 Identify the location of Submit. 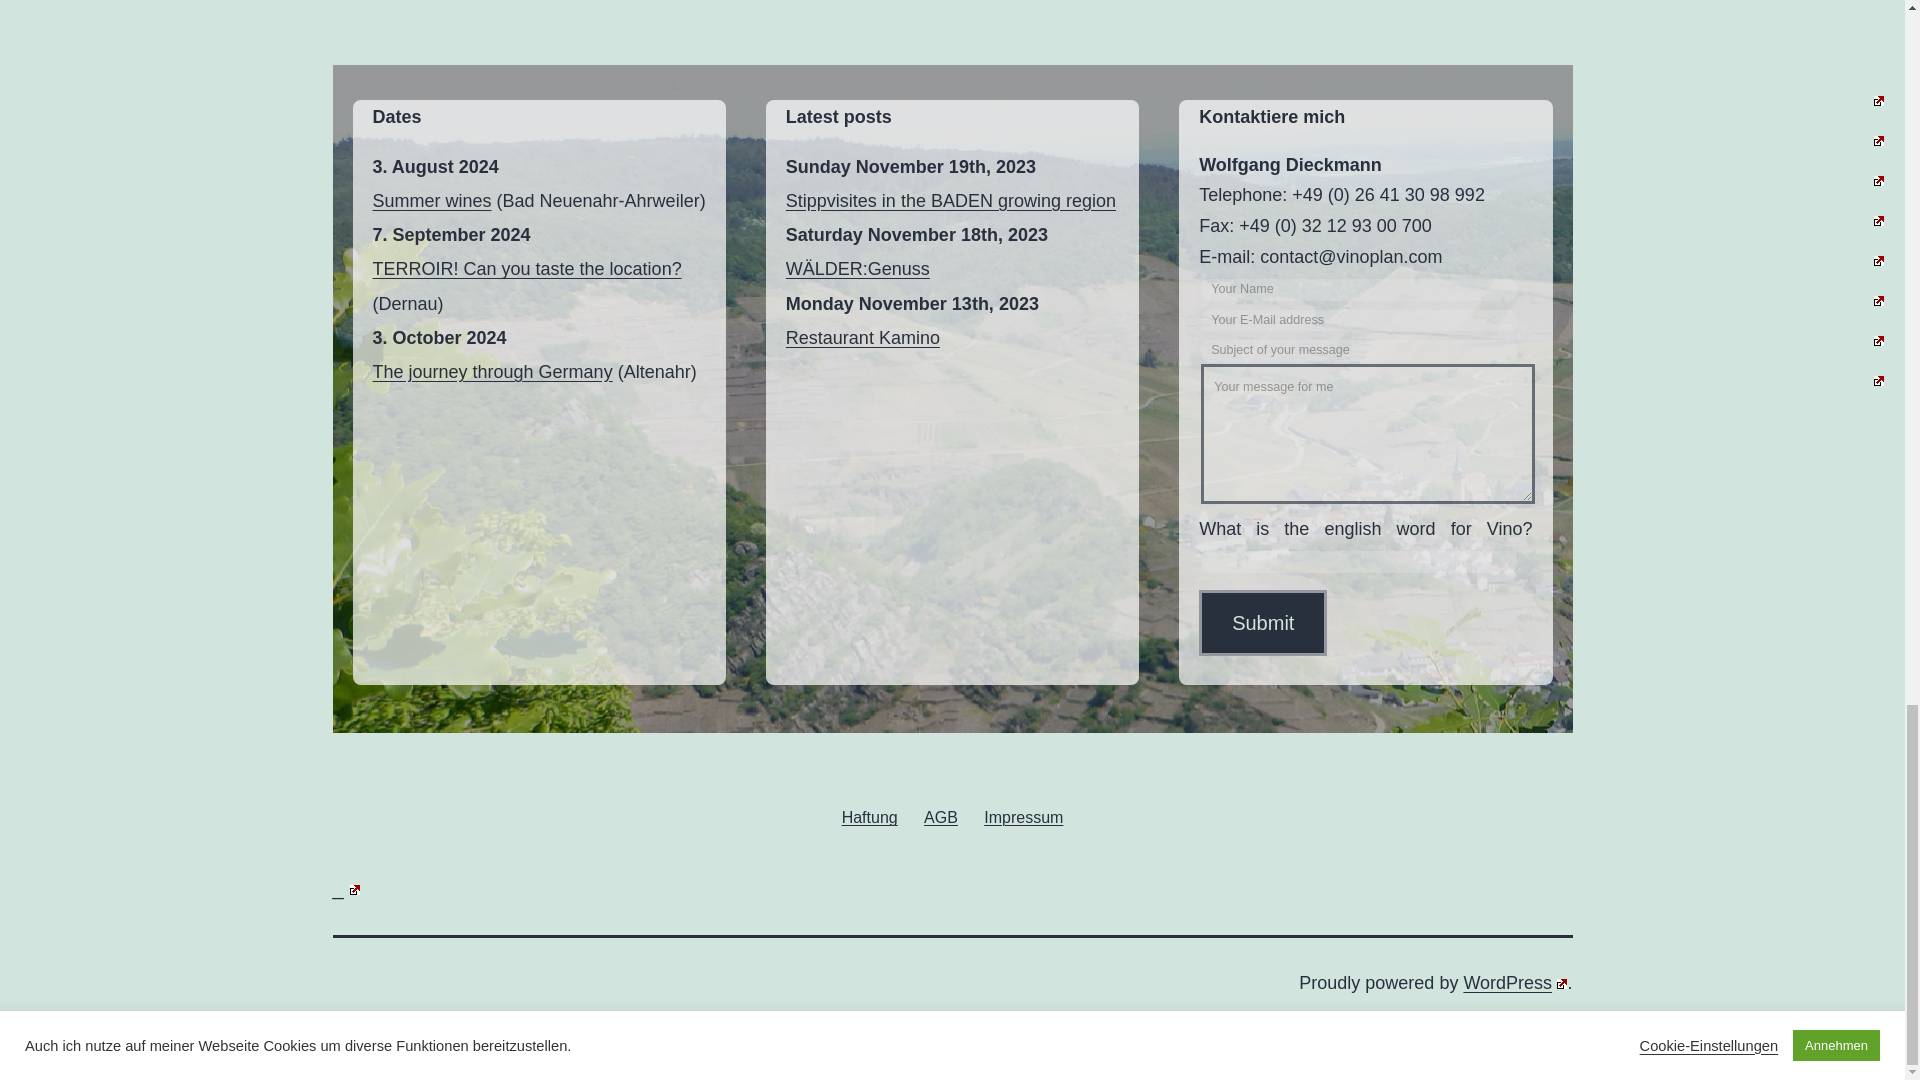
(1262, 622).